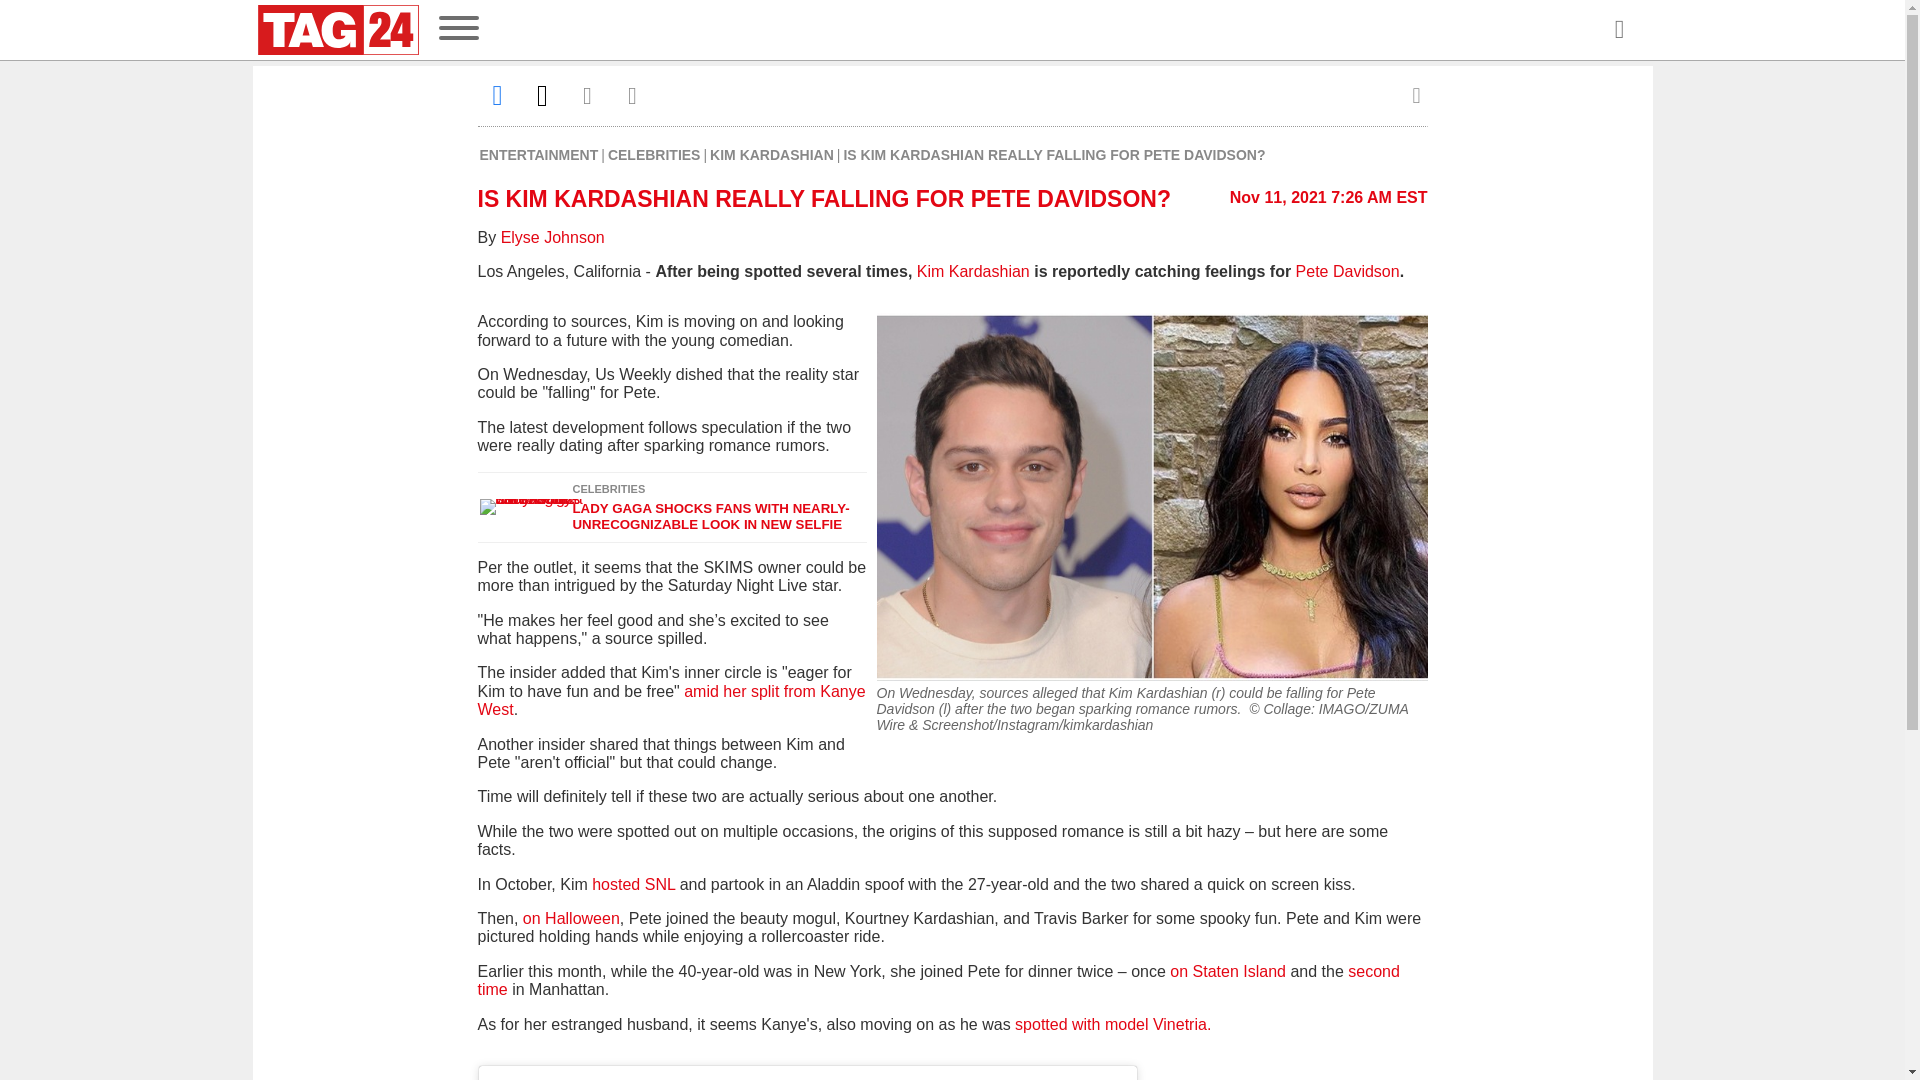 This screenshot has height=1080, width=1920. What do you see at coordinates (498, 95) in the screenshot?
I see `Share on Facebook` at bounding box center [498, 95].